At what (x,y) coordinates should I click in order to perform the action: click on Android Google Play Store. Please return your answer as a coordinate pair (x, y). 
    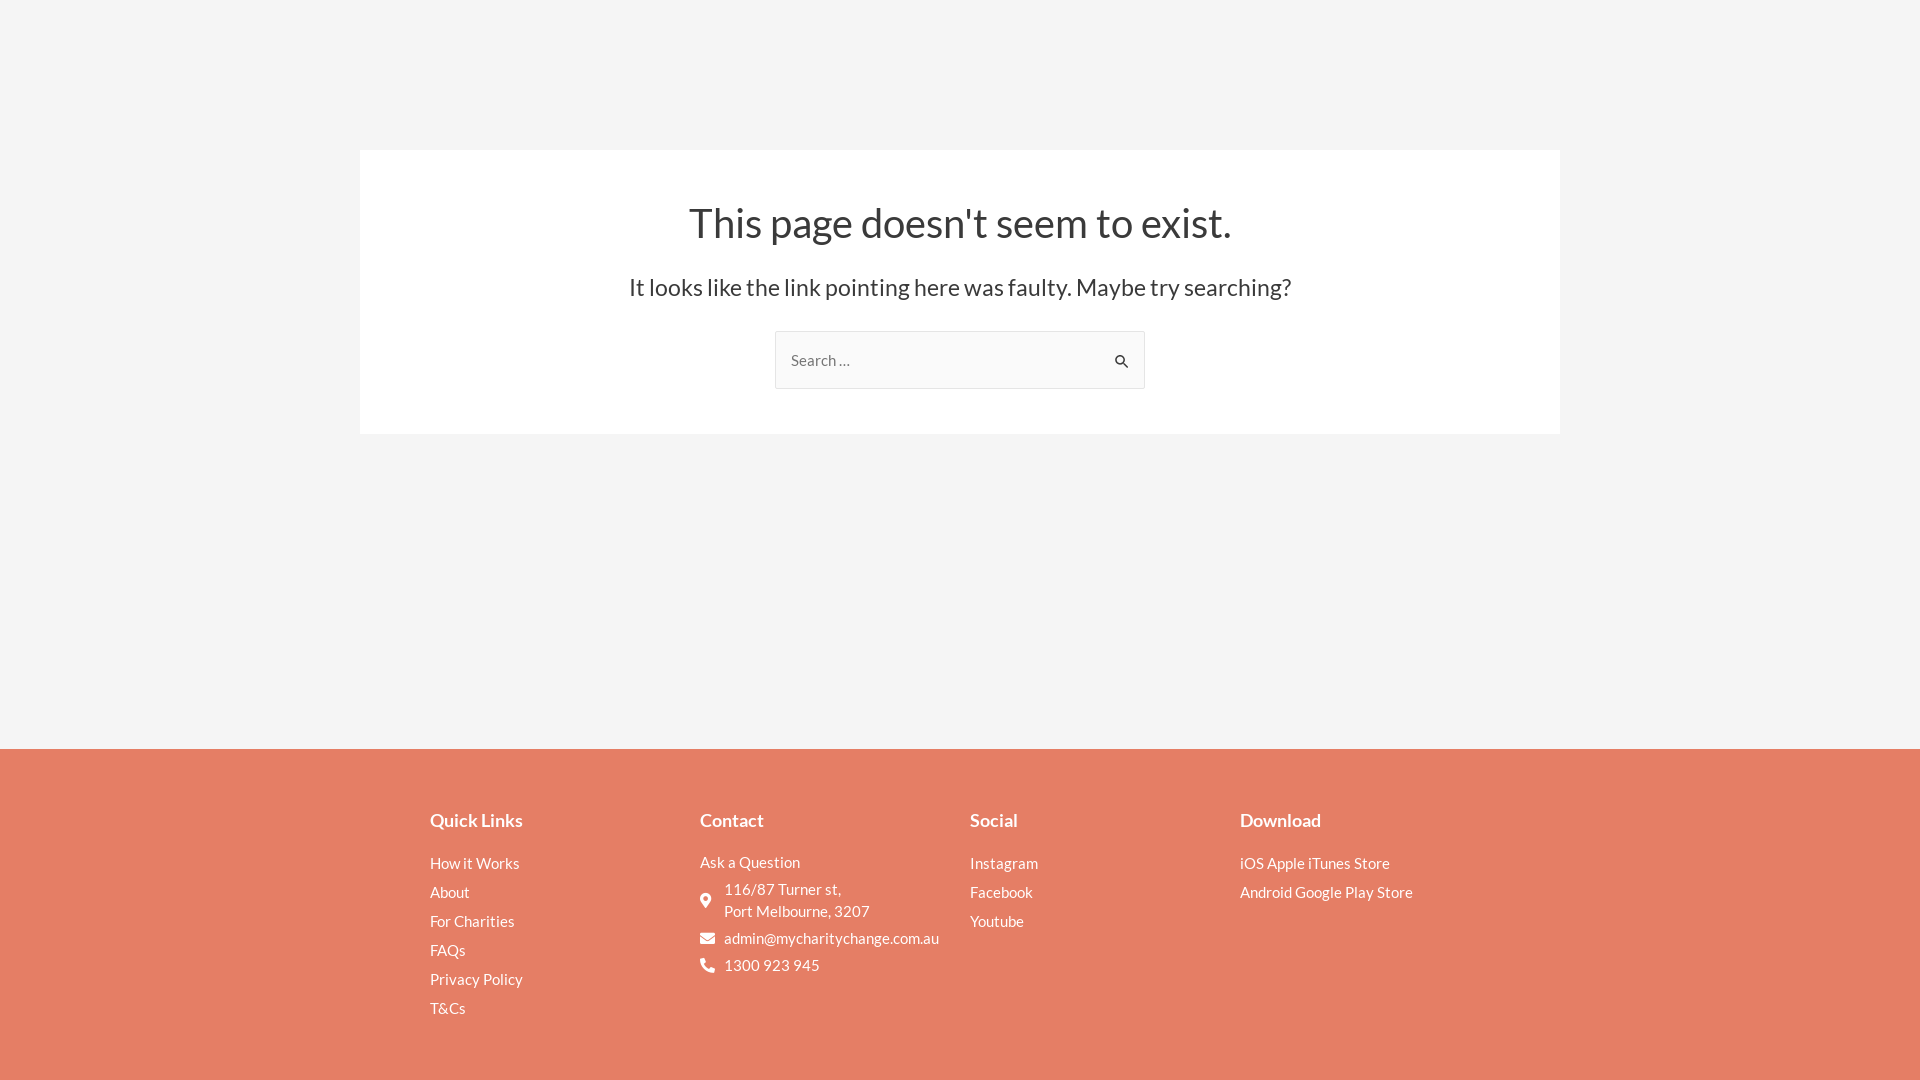
    Looking at the image, I should click on (1365, 892).